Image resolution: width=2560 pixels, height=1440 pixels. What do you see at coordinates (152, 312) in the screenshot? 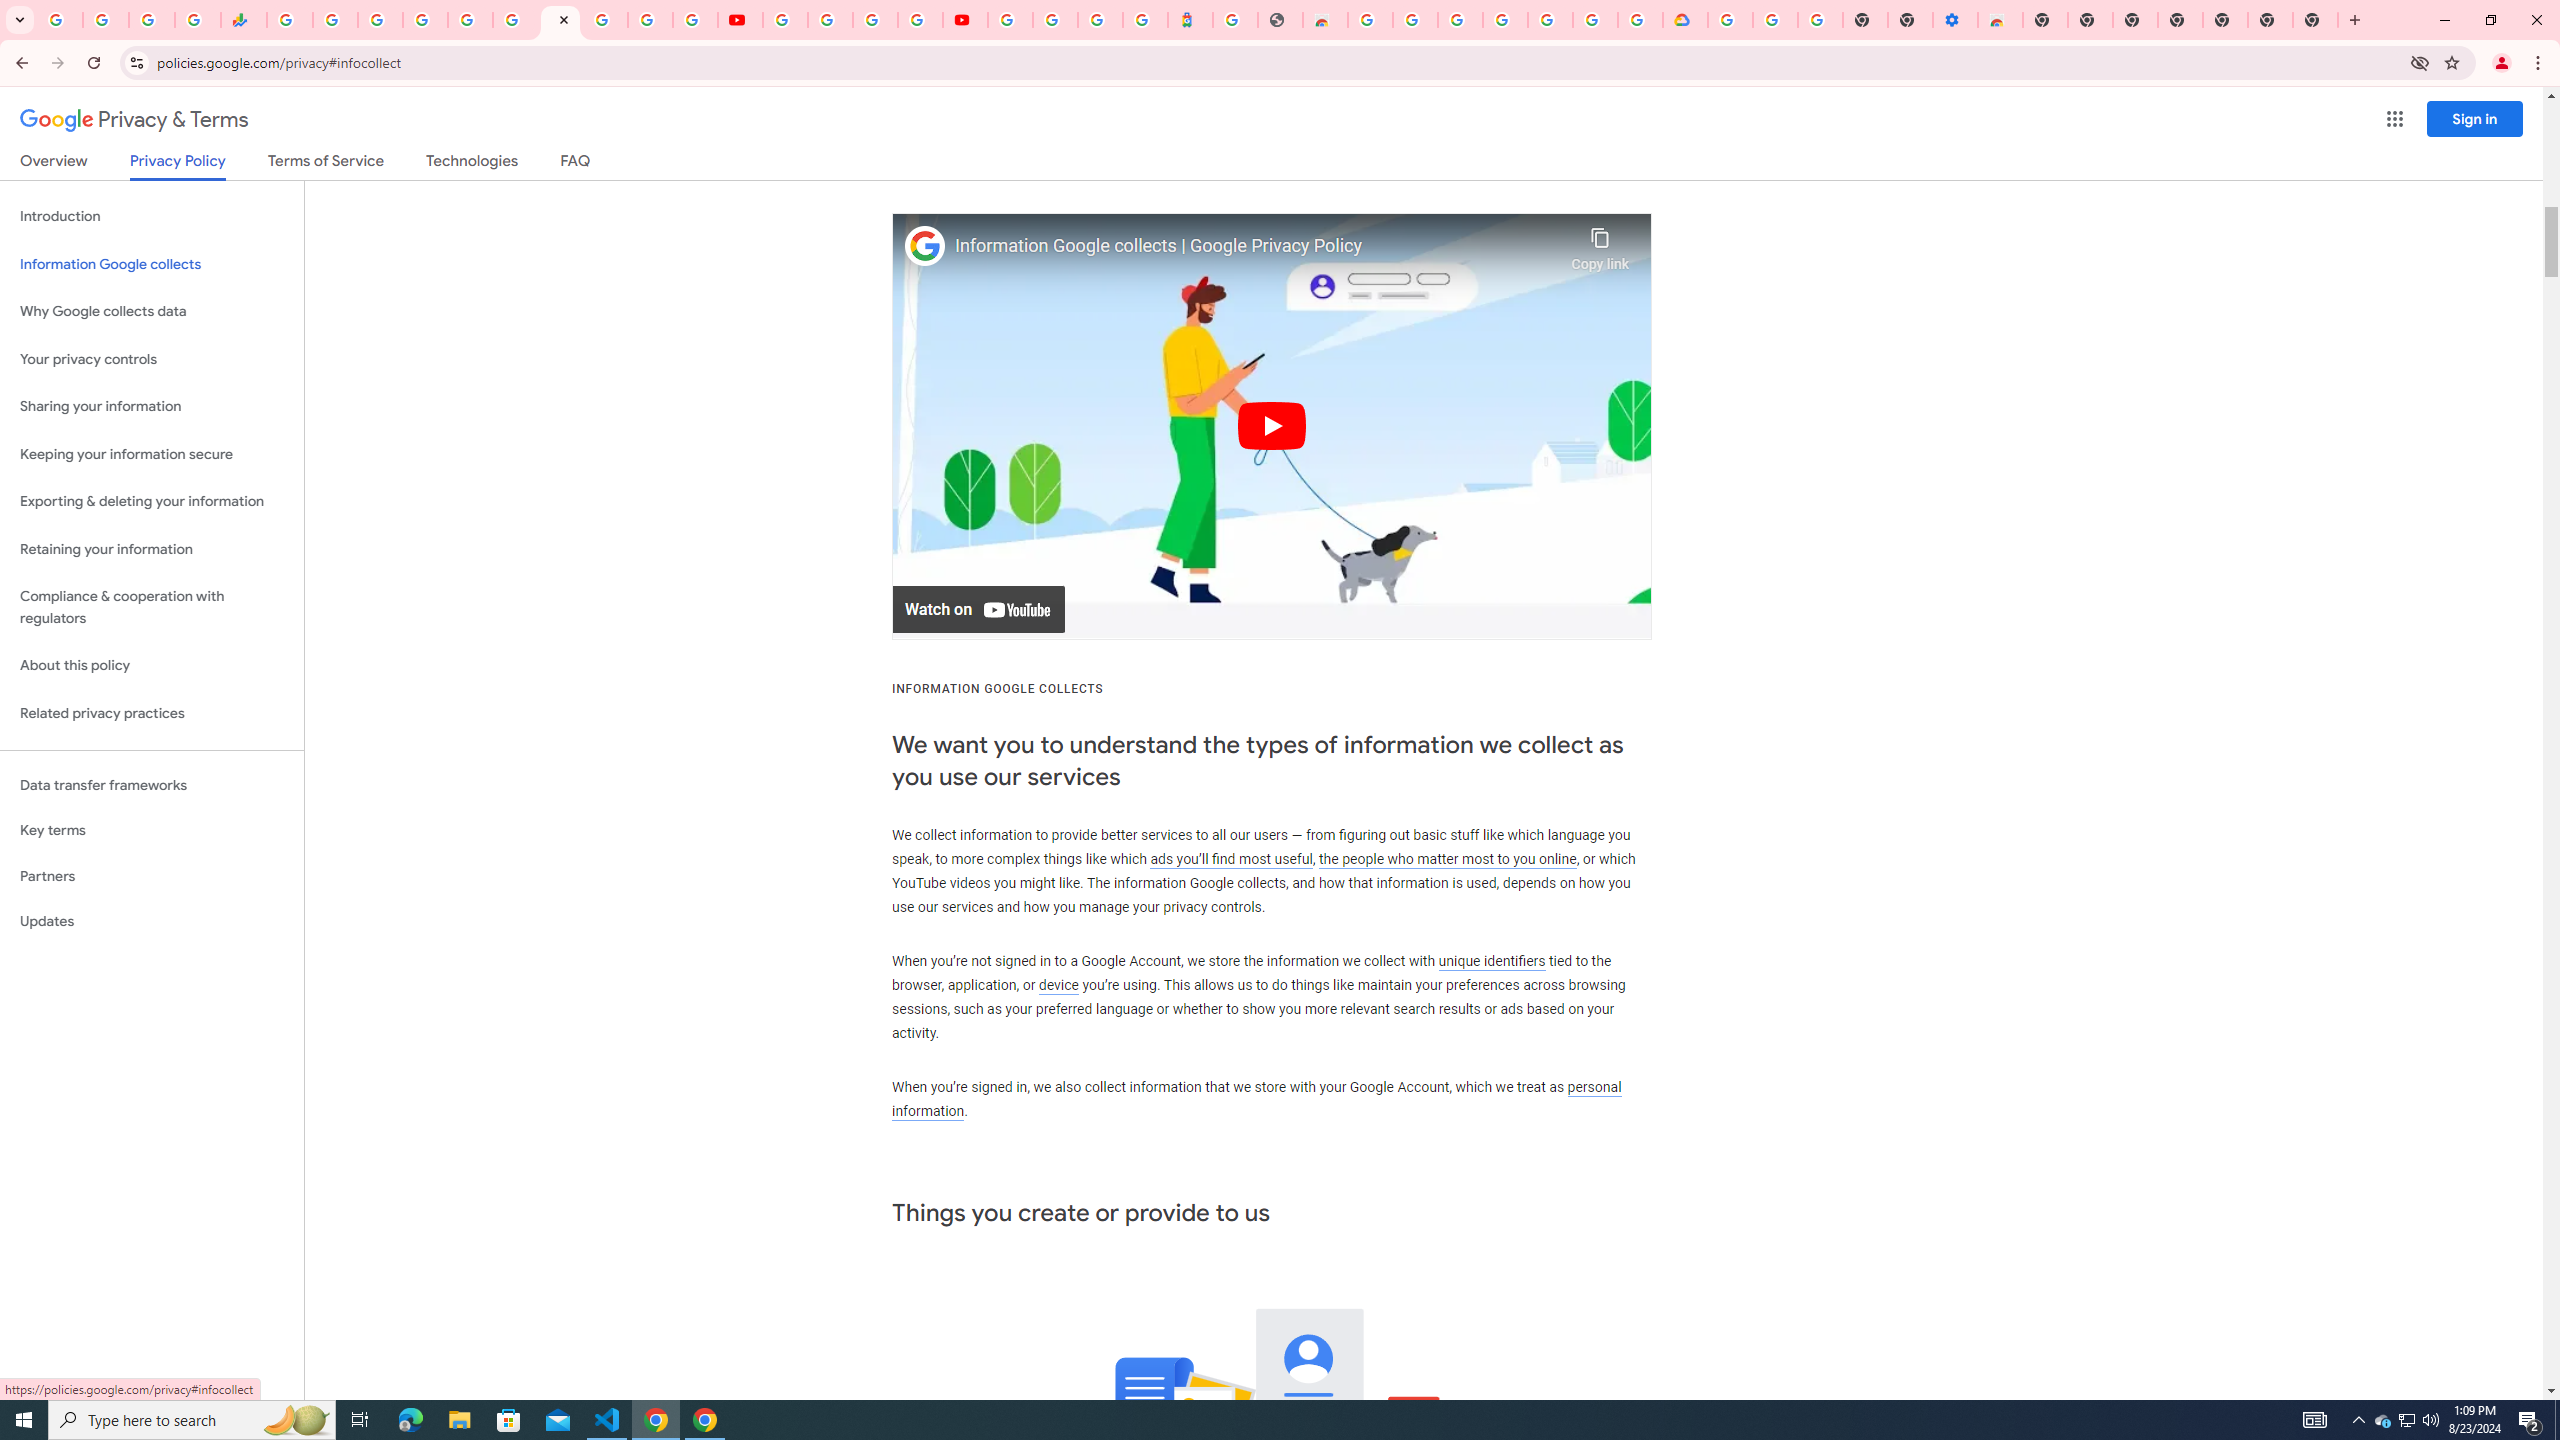
I see `Why Google collects data` at bounding box center [152, 312].